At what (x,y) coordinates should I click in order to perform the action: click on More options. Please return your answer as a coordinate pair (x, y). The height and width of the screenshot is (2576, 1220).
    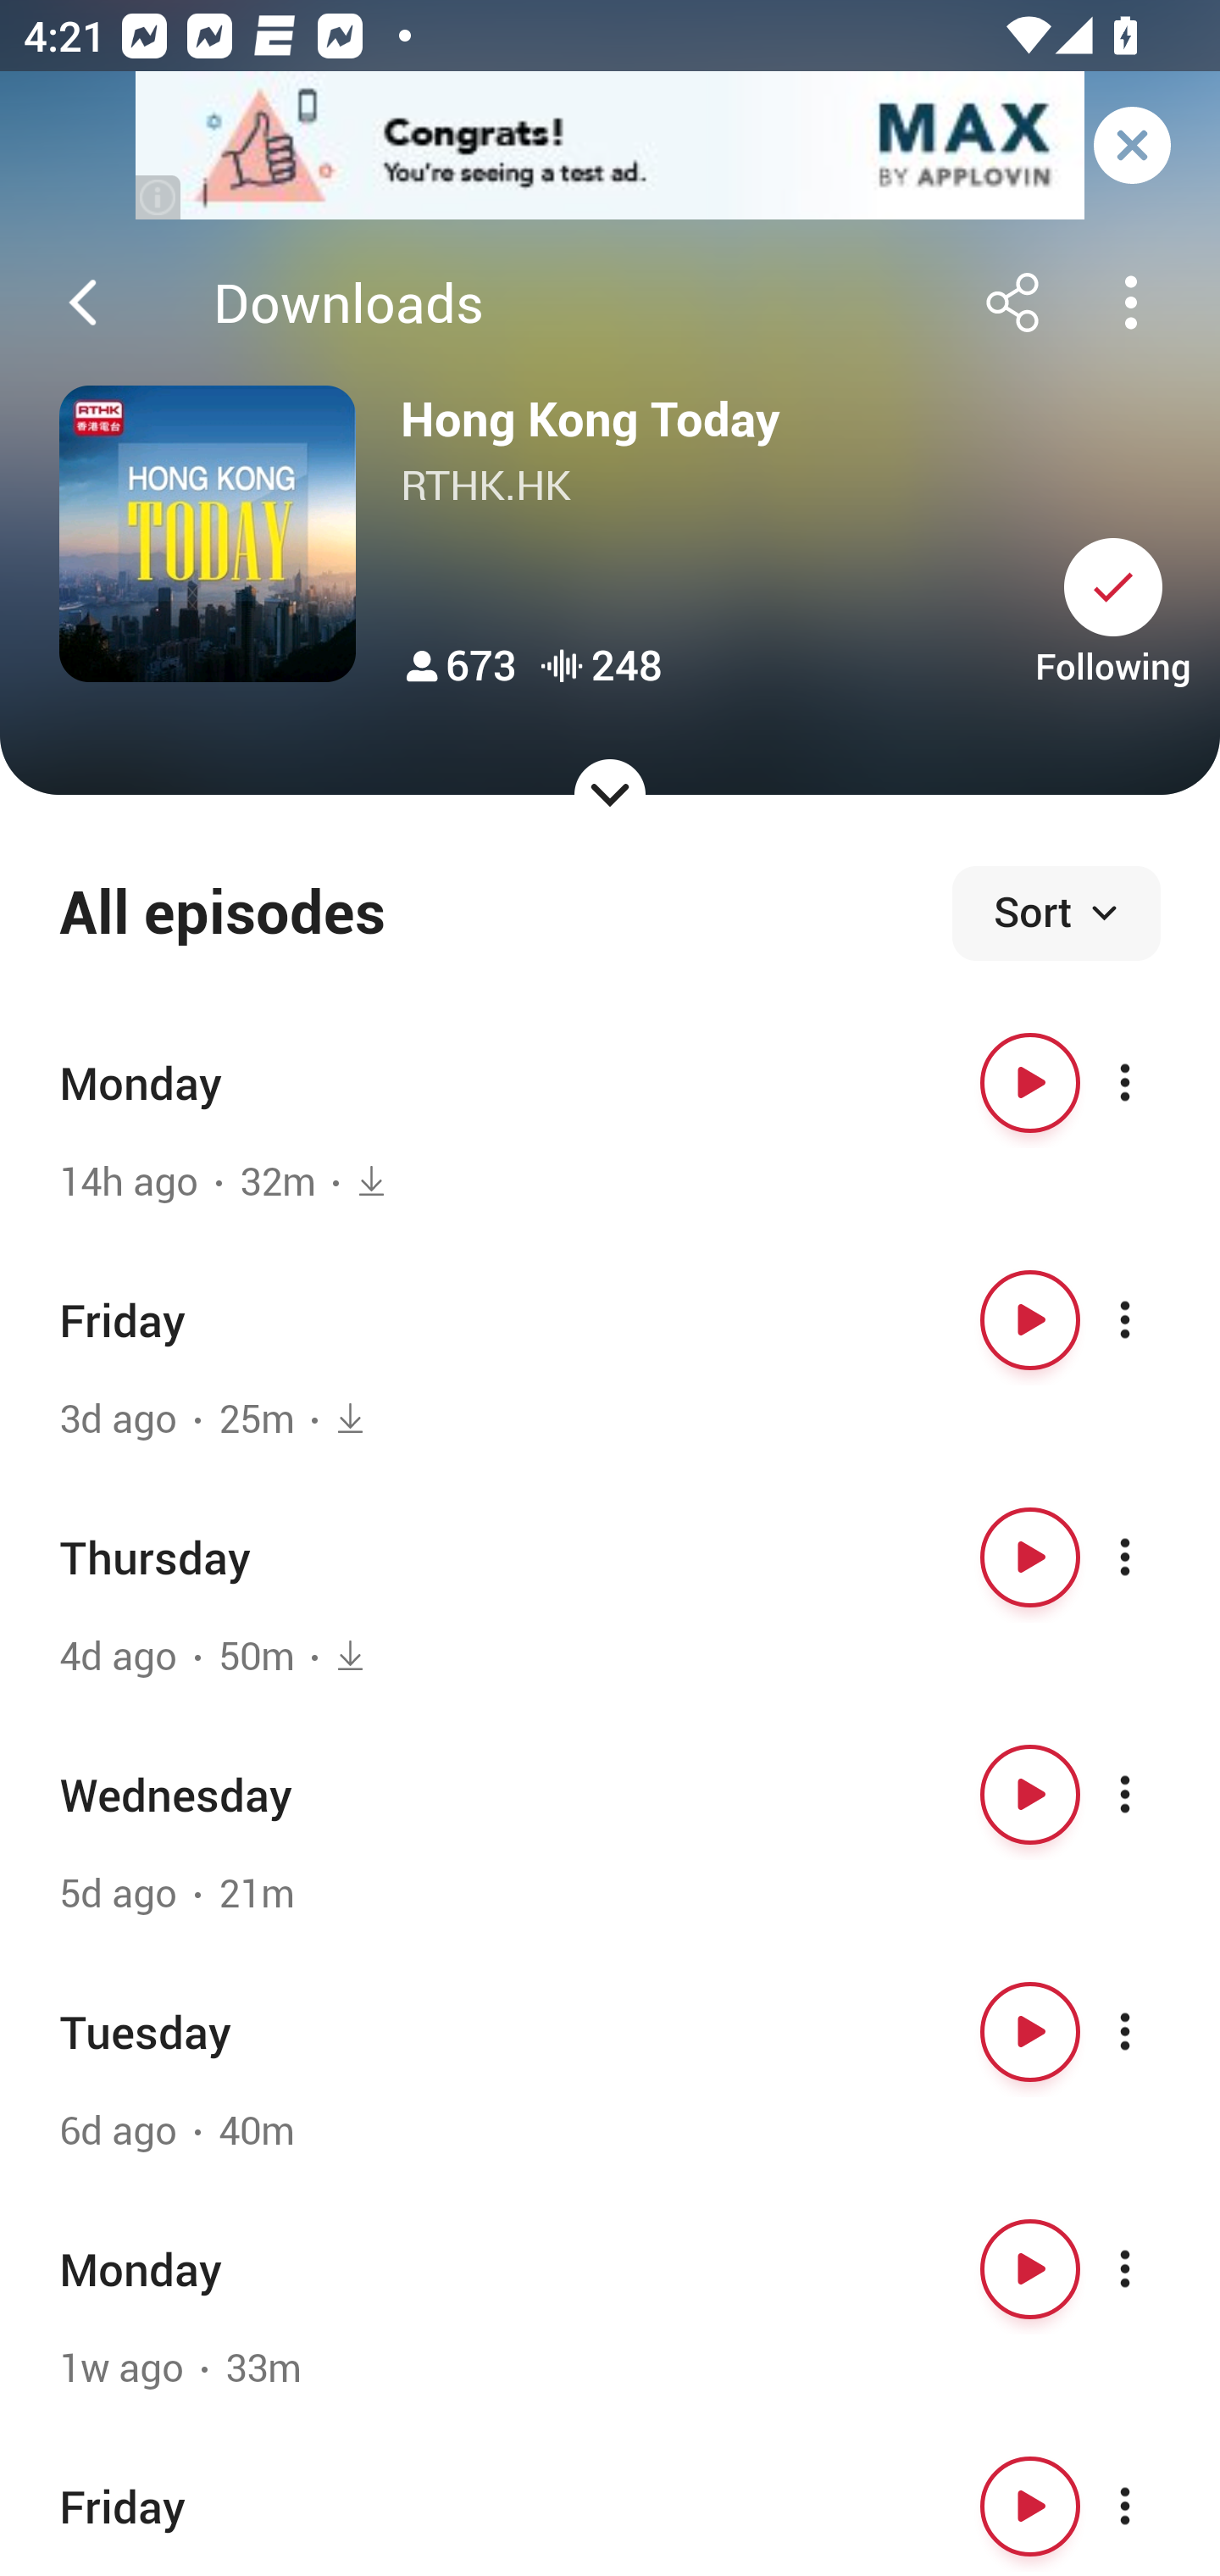
    Looking at the image, I should click on (1154, 2269).